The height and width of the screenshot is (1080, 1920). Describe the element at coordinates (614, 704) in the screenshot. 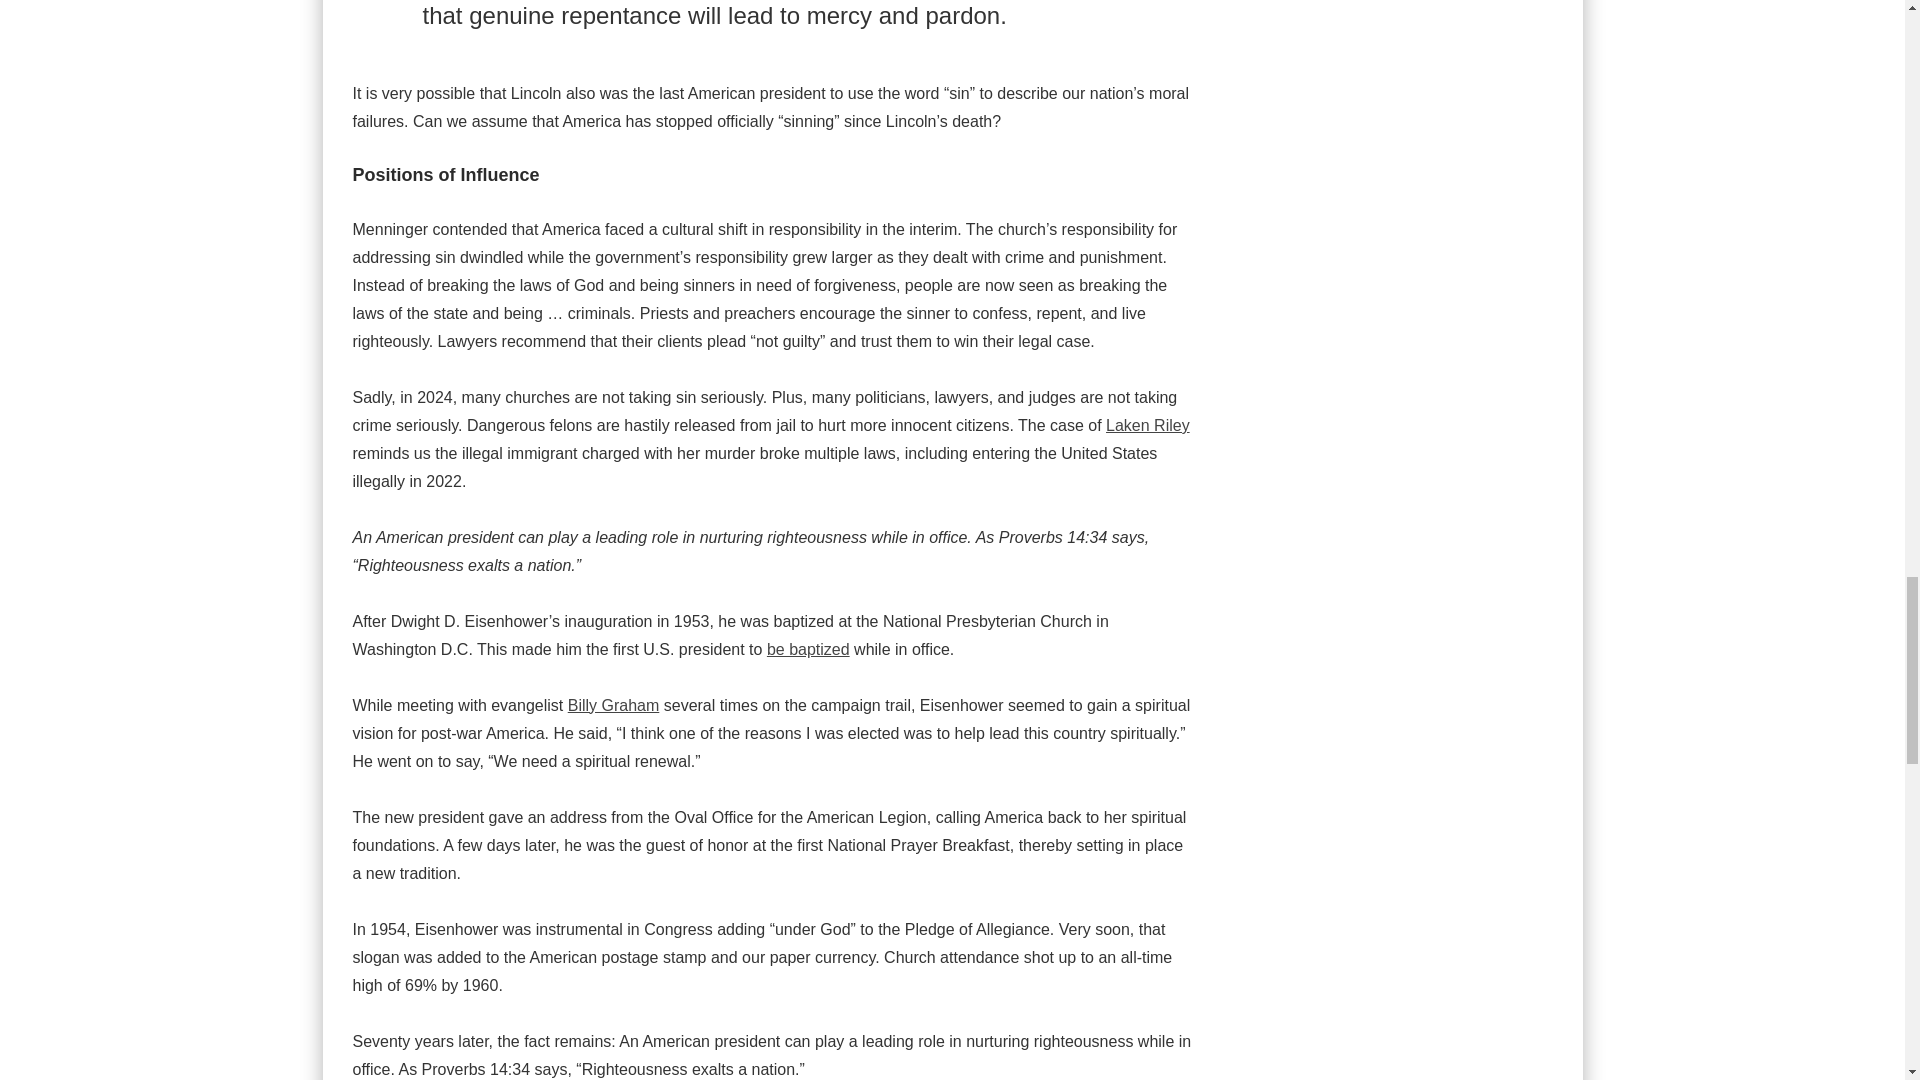

I see `Billy Graham` at that location.